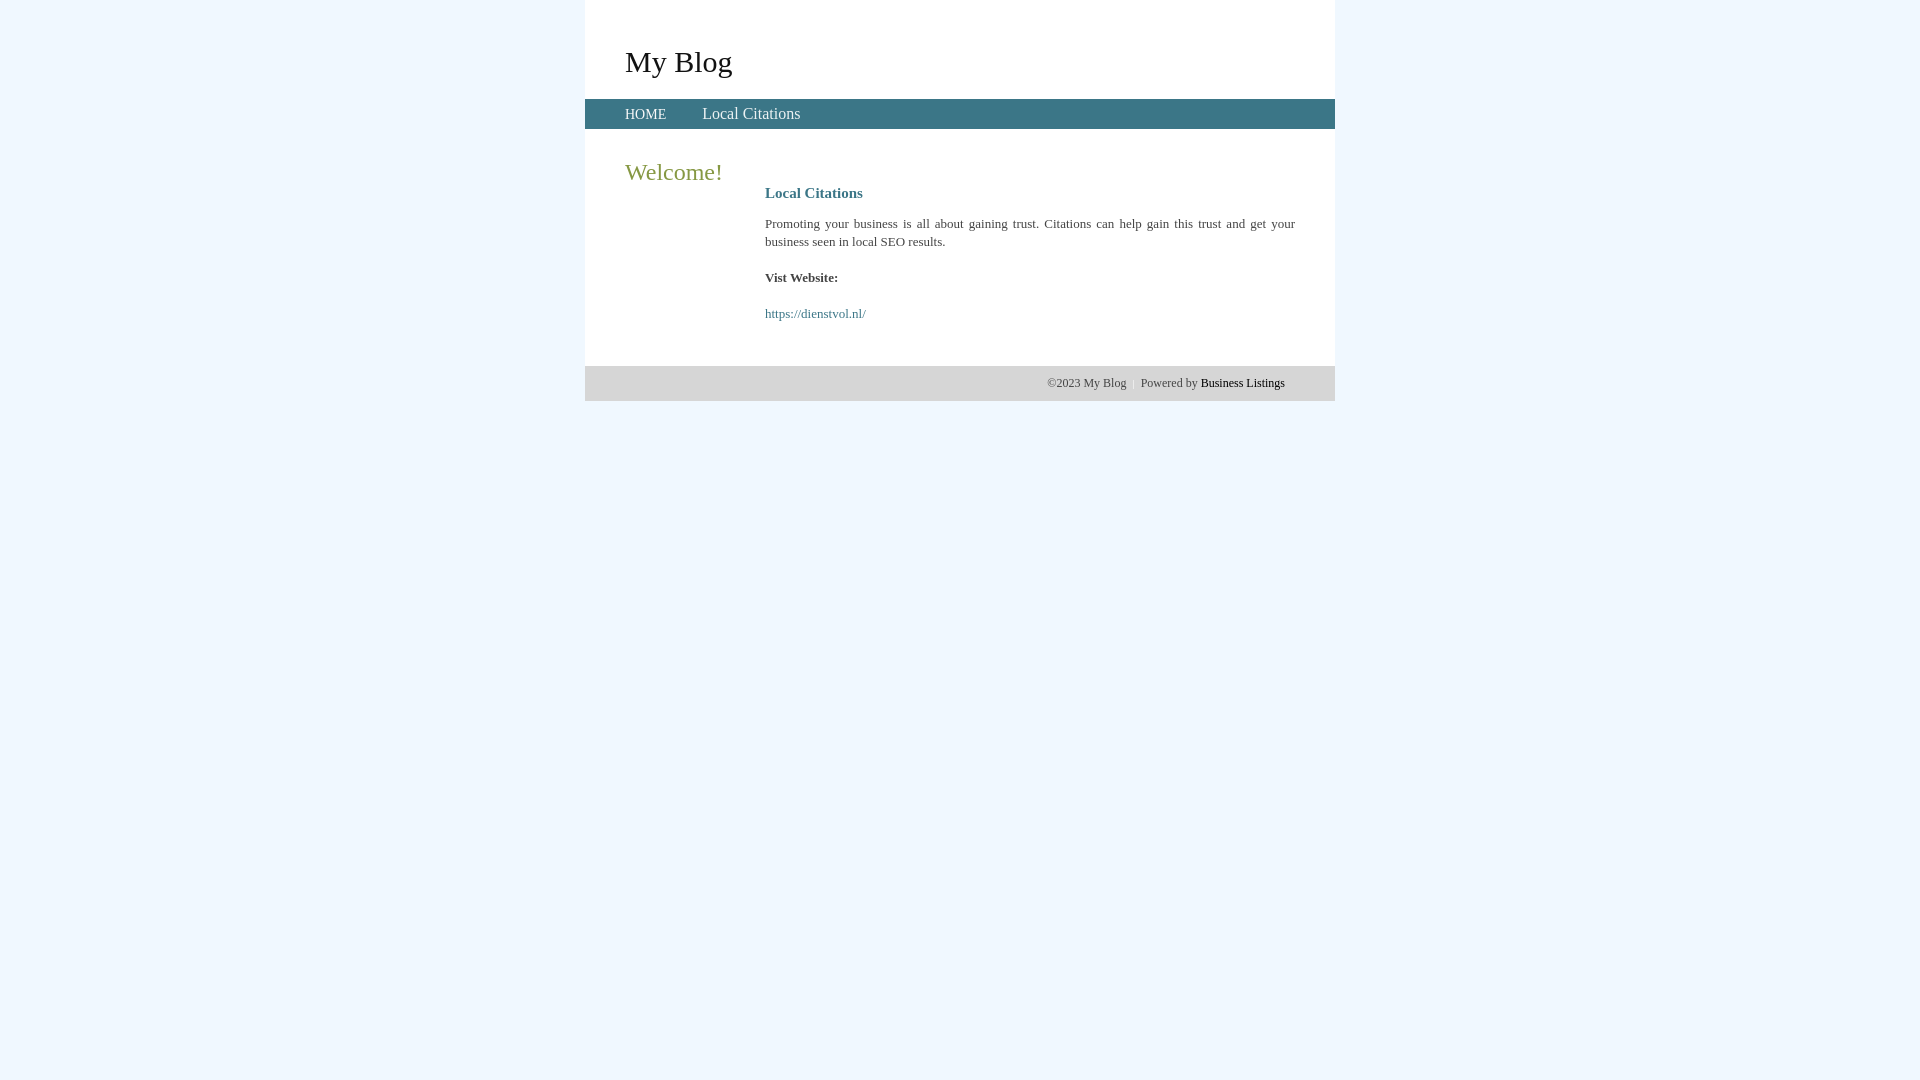 The height and width of the screenshot is (1080, 1920). What do you see at coordinates (816, 314) in the screenshot?
I see `https://dienstvol.nl/` at bounding box center [816, 314].